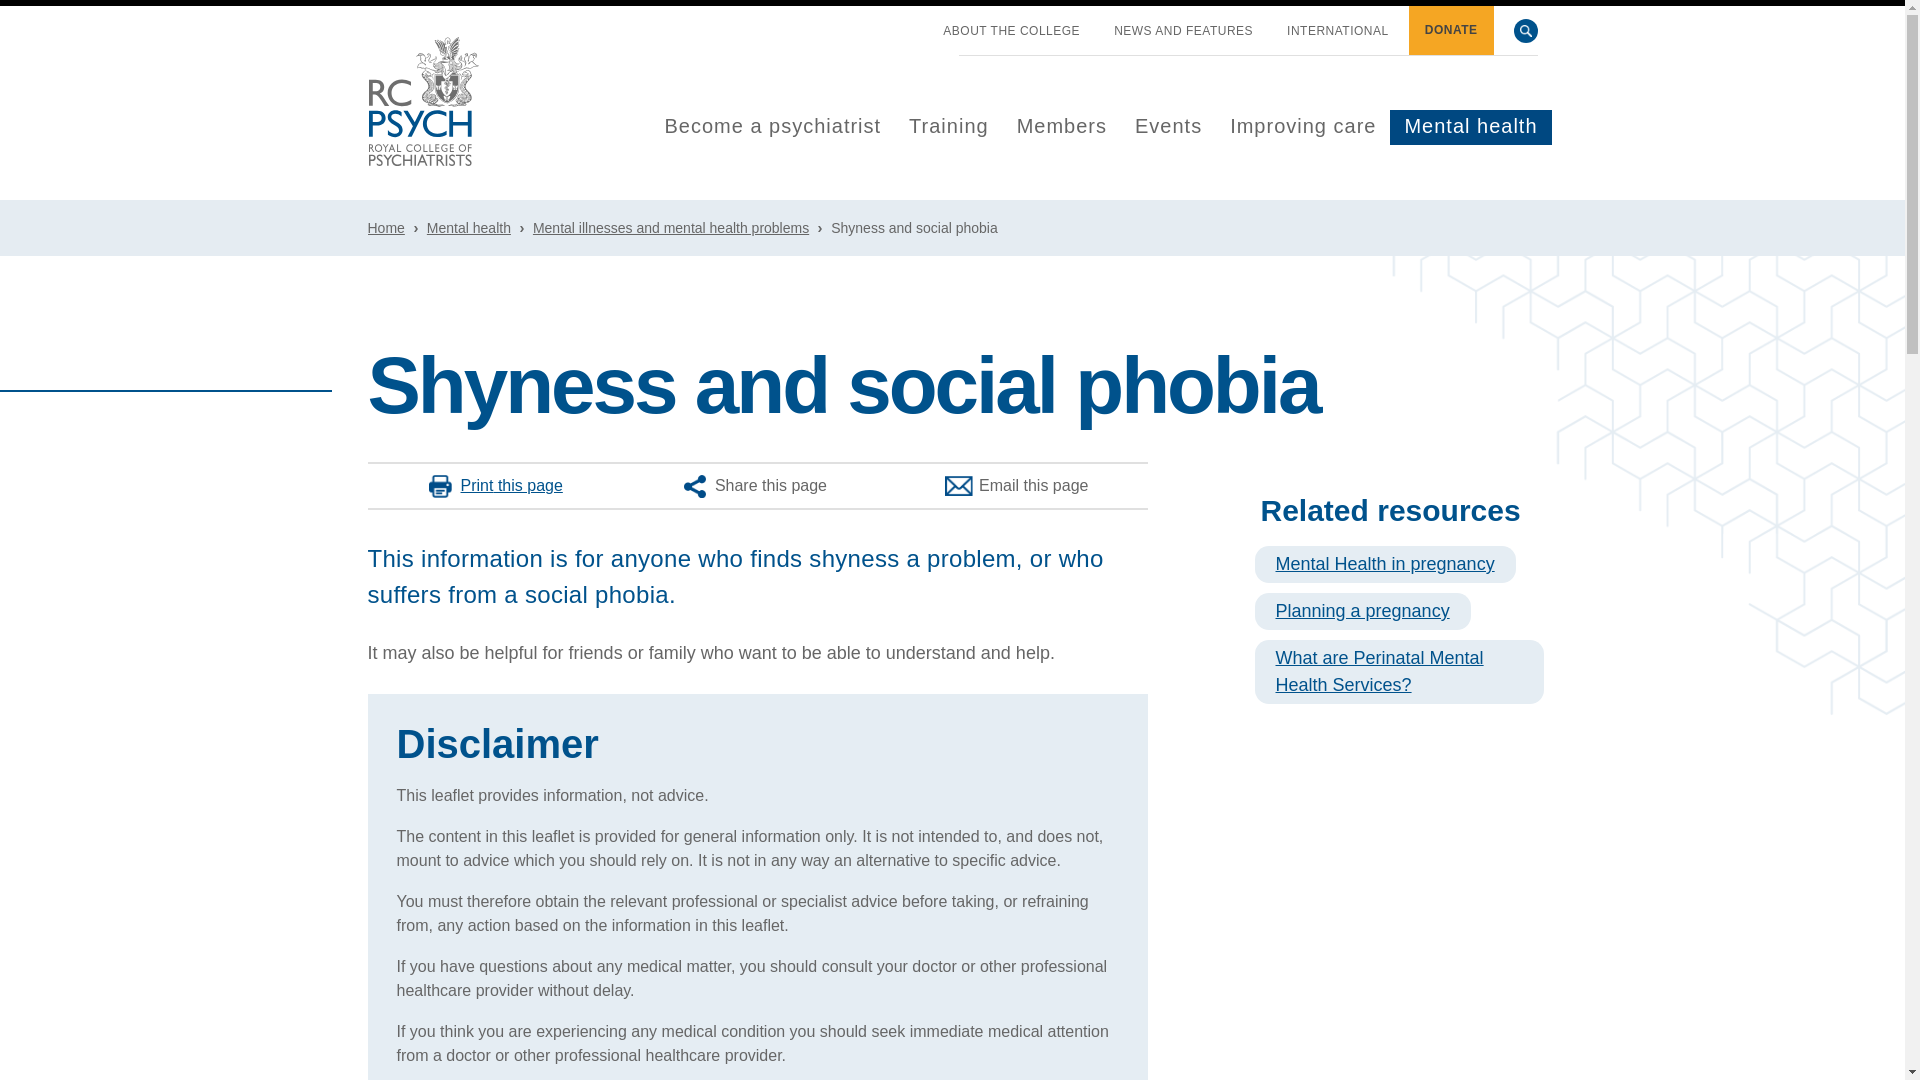 Image resolution: width=1920 pixels, height=1080 pixels. What do you see at coordinates (1338, 31) in the screenshot?
I see `INTERNATIONAL` at bounding box center [1338, 31].